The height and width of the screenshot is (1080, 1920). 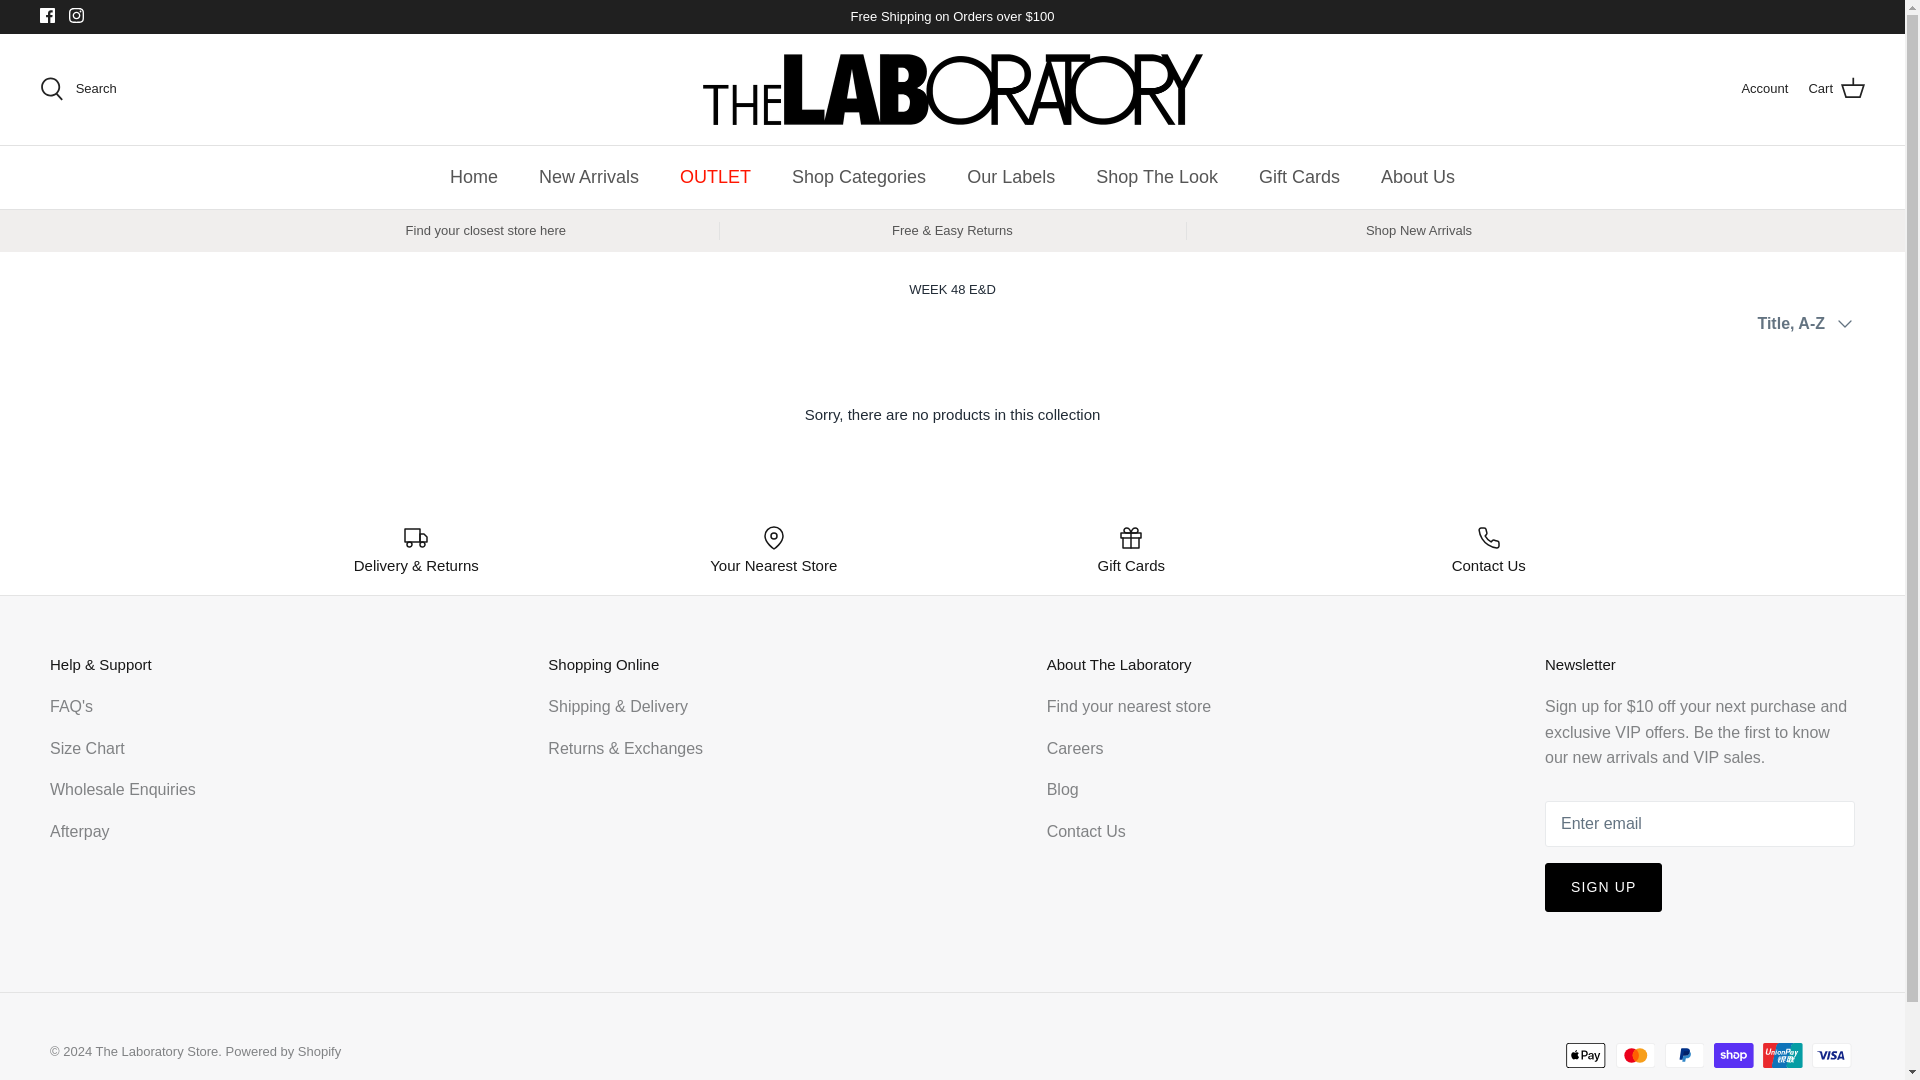 I want to click on Meet The Staff, so click(x=1062, y=789).